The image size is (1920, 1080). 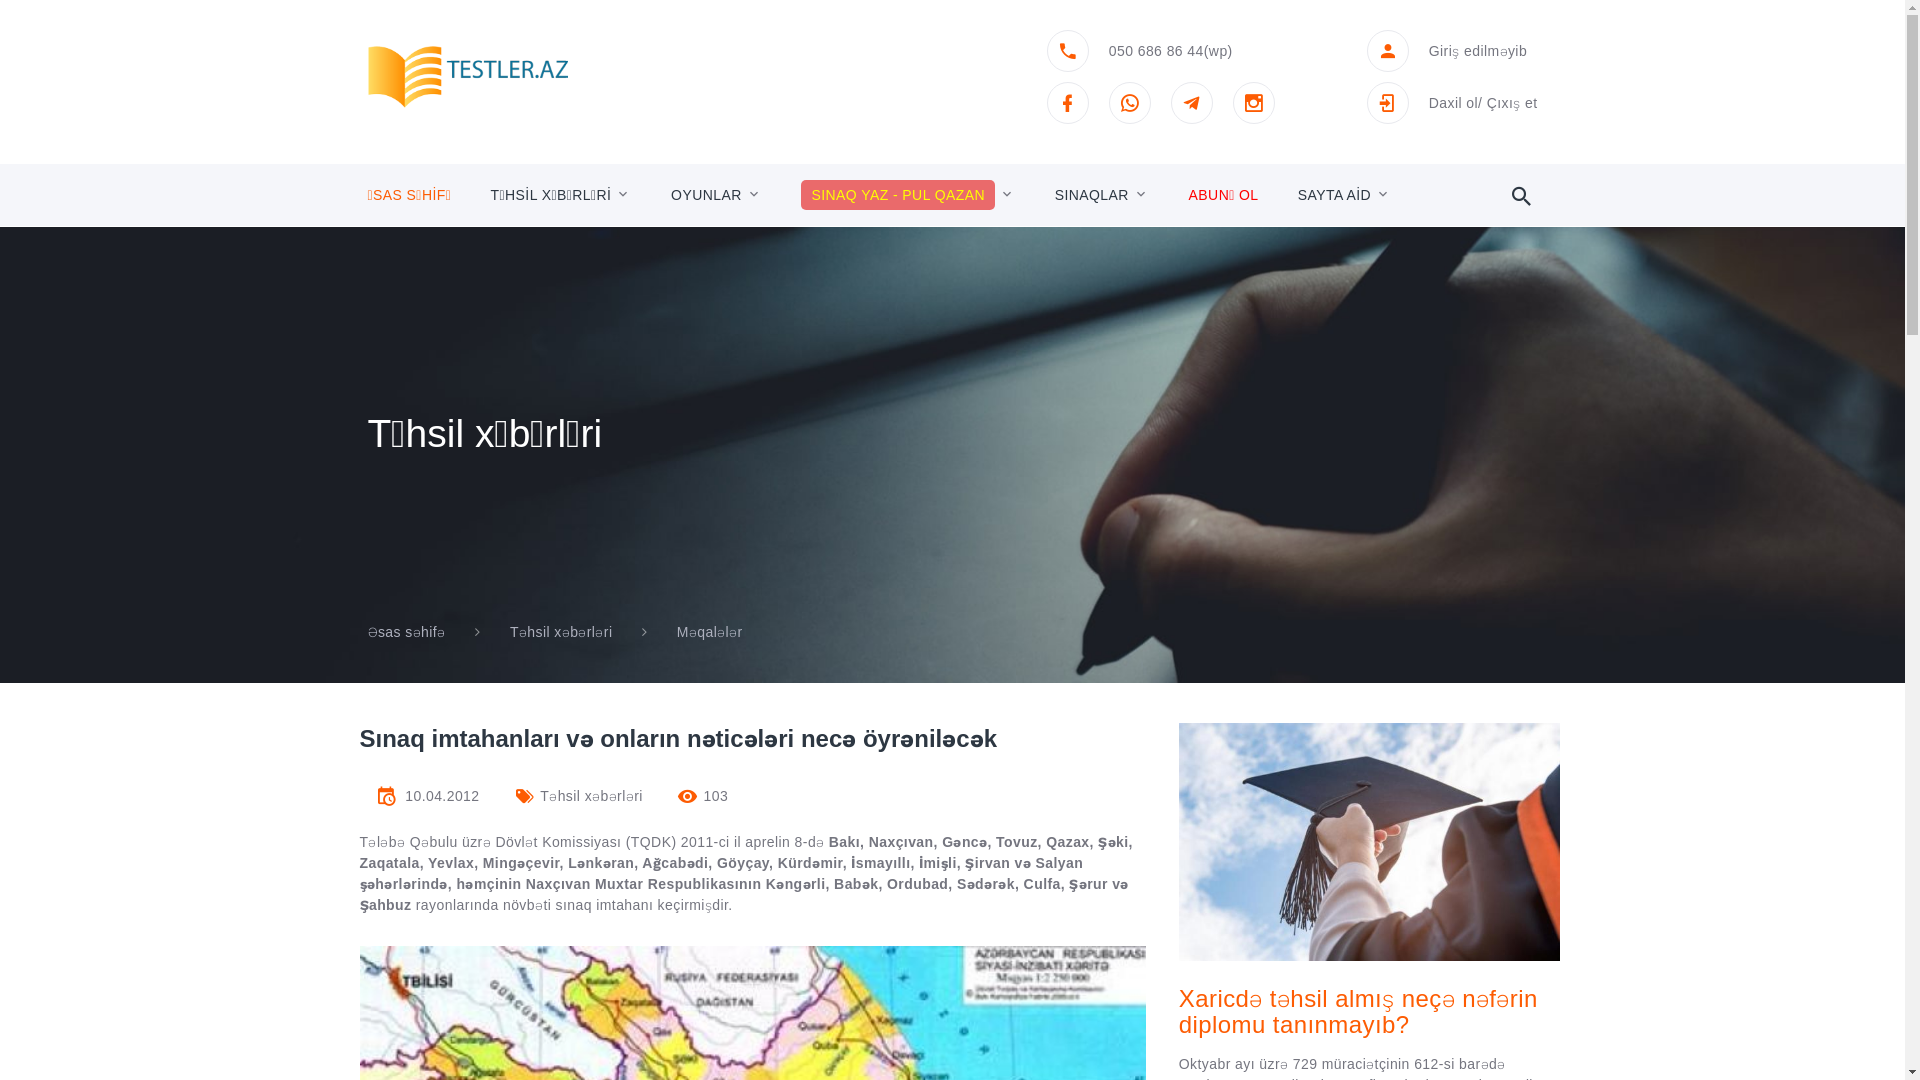 What do you see at coordinates (1454, 102) in the screenshot?
I see `Daxil ol` at bounding box center [1454, 102].